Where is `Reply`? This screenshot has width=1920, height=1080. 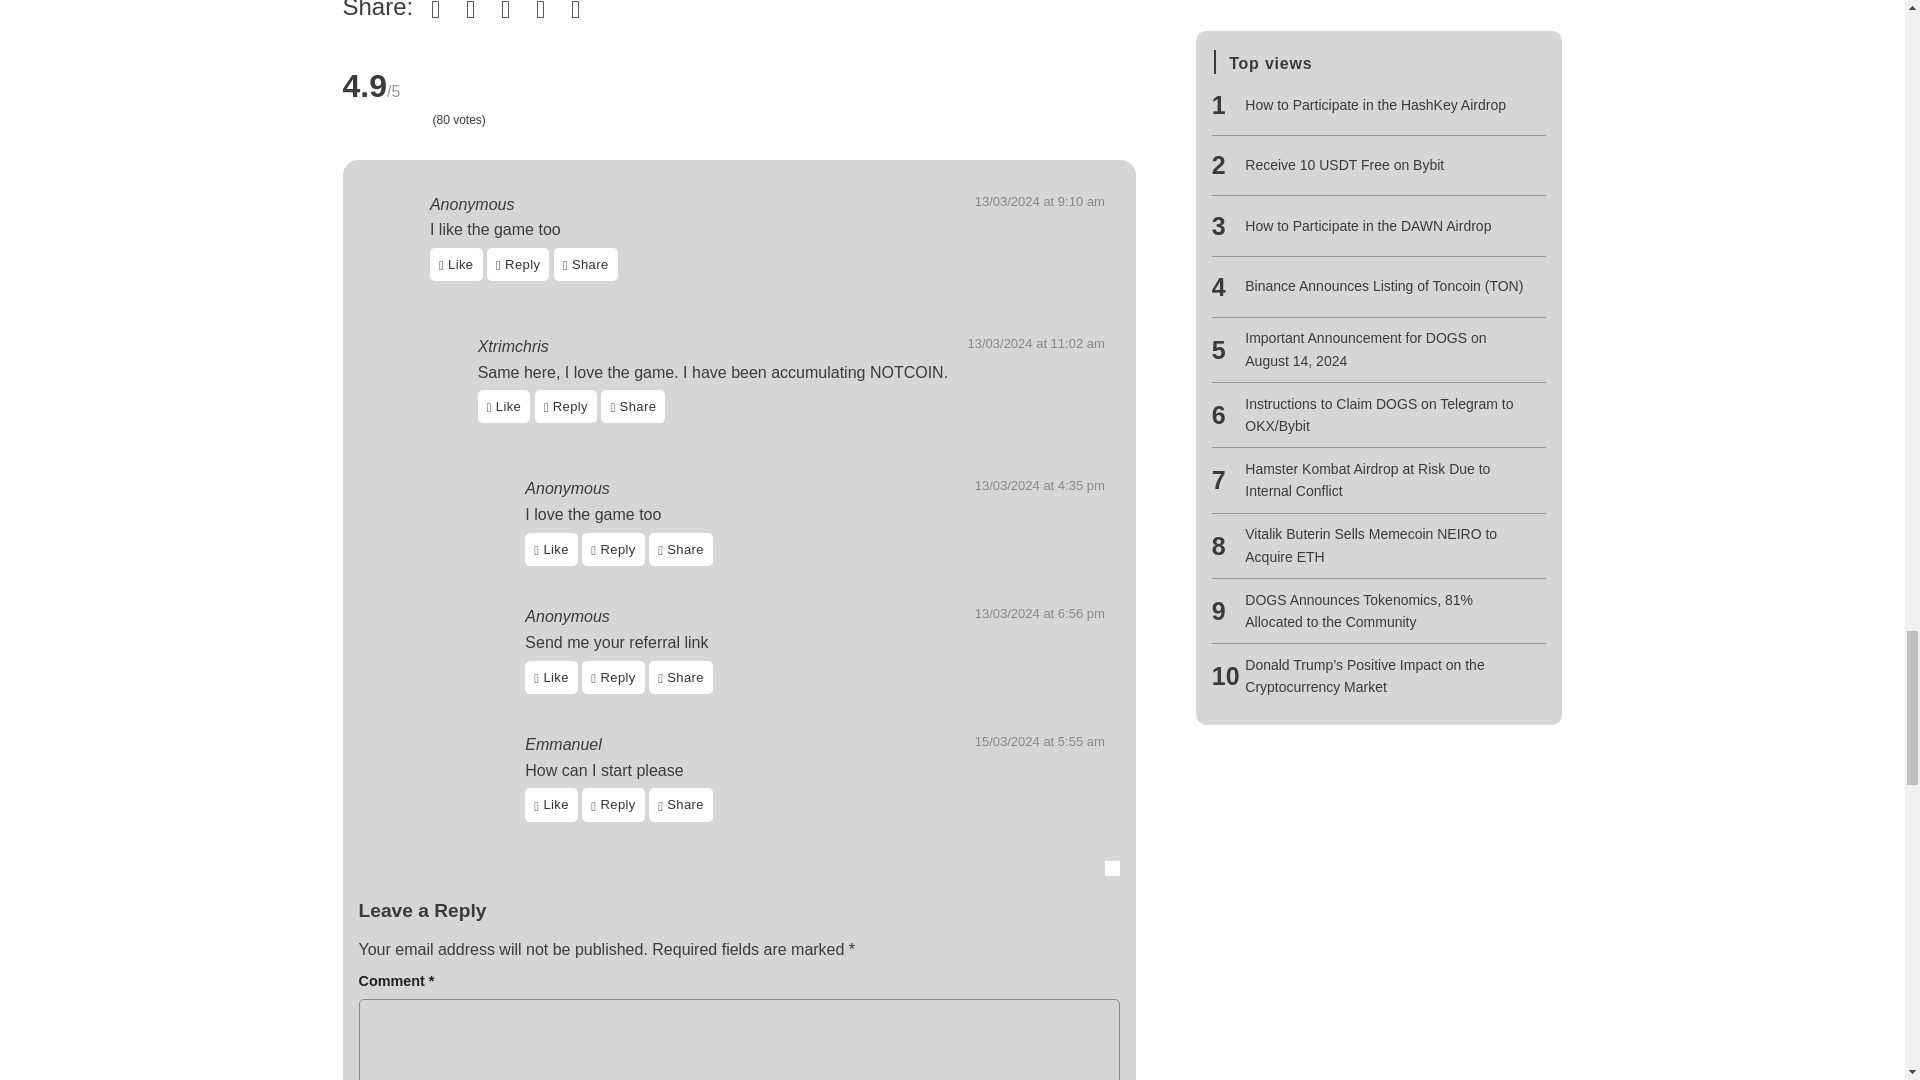
Reply is located at coordinates (518, 264).